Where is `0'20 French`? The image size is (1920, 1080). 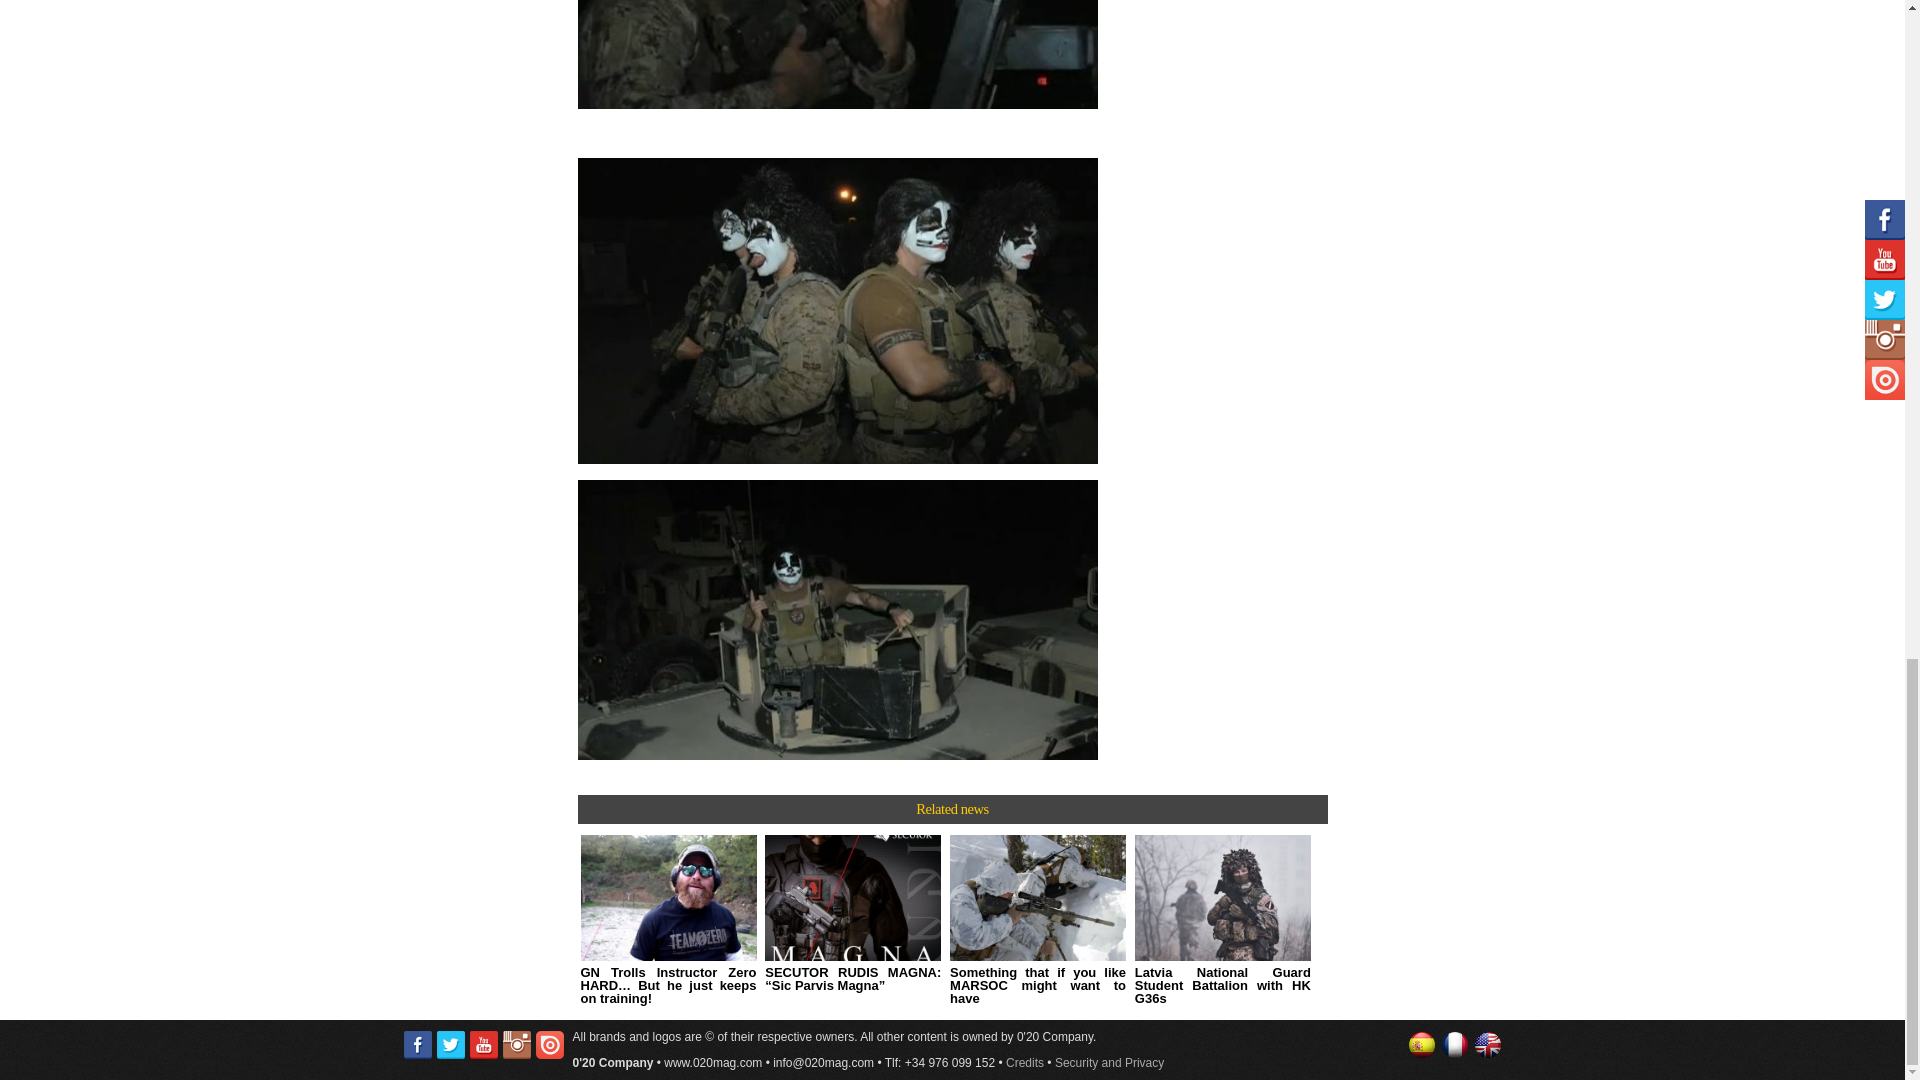
0'20 French is located at coordinates (1454, 1045).